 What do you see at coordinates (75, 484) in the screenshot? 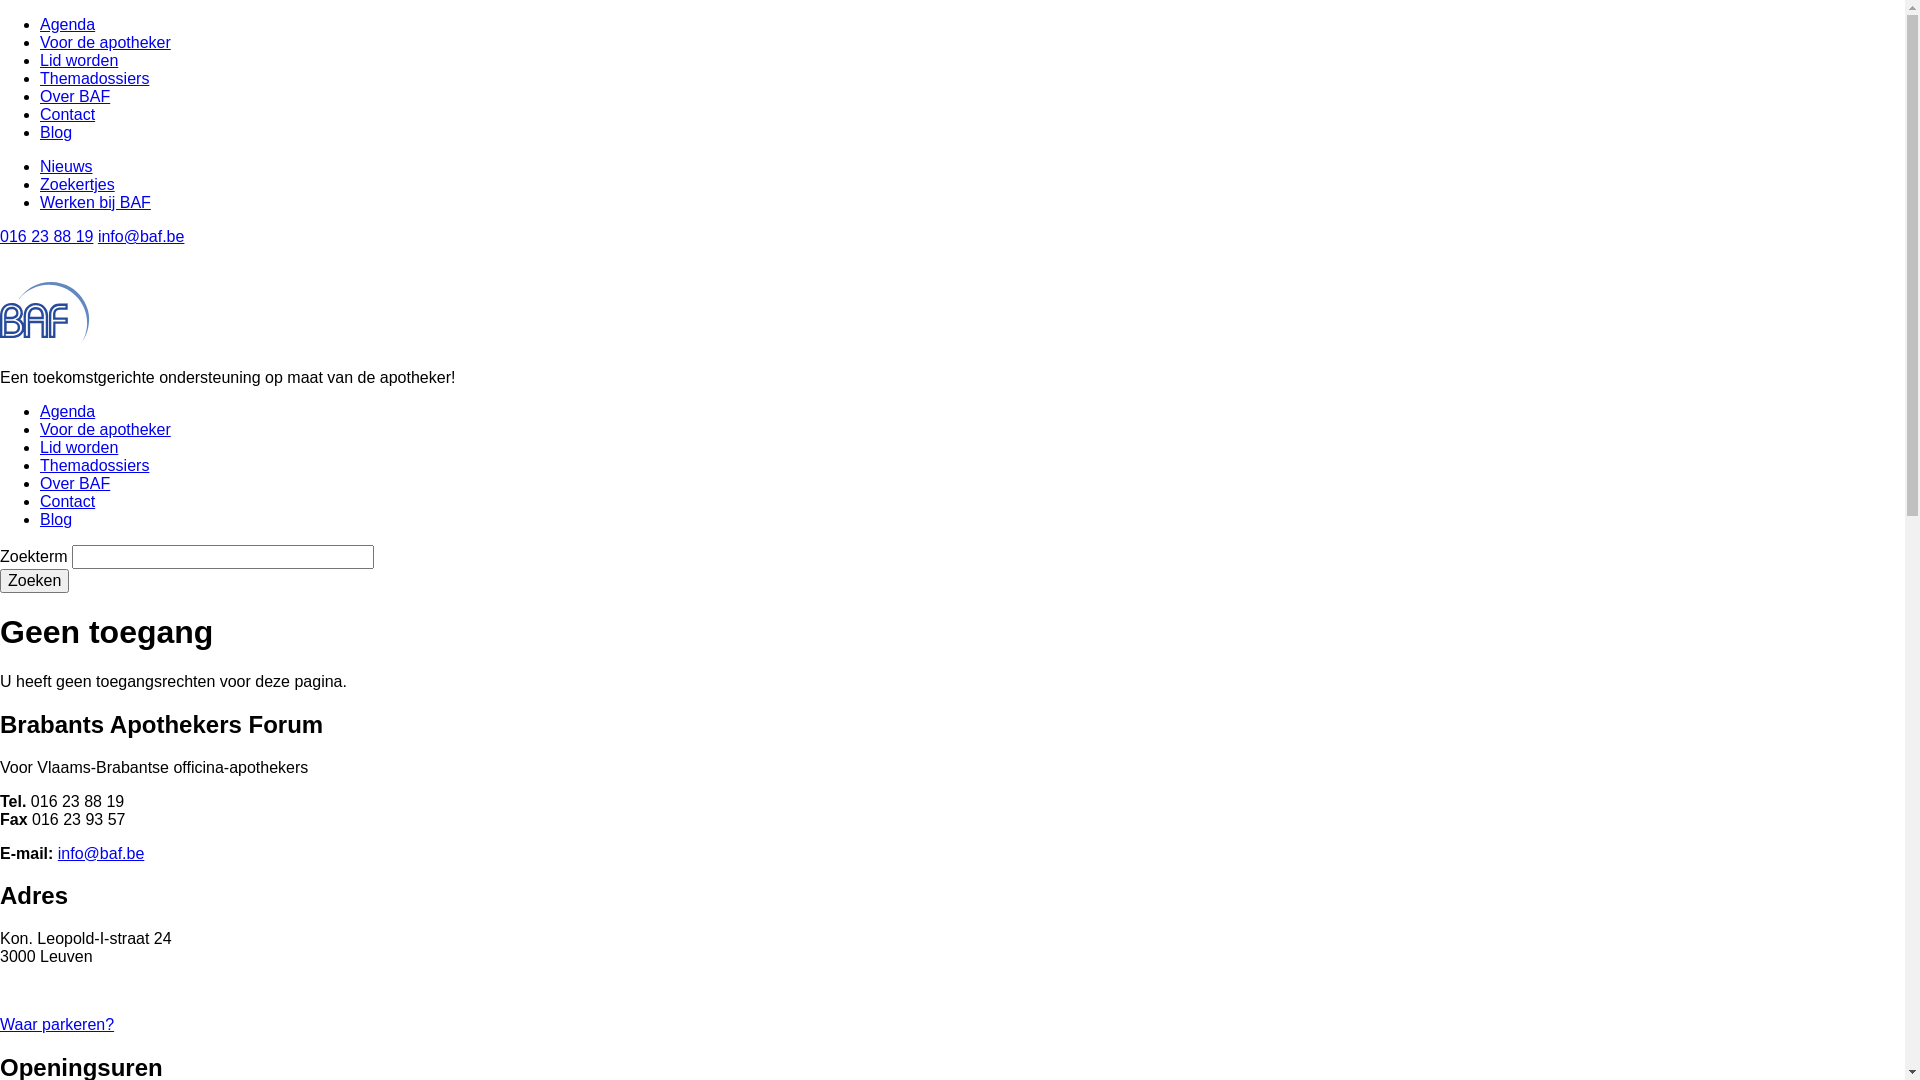
I see `Over BAF` at bounding box center [75, 484].